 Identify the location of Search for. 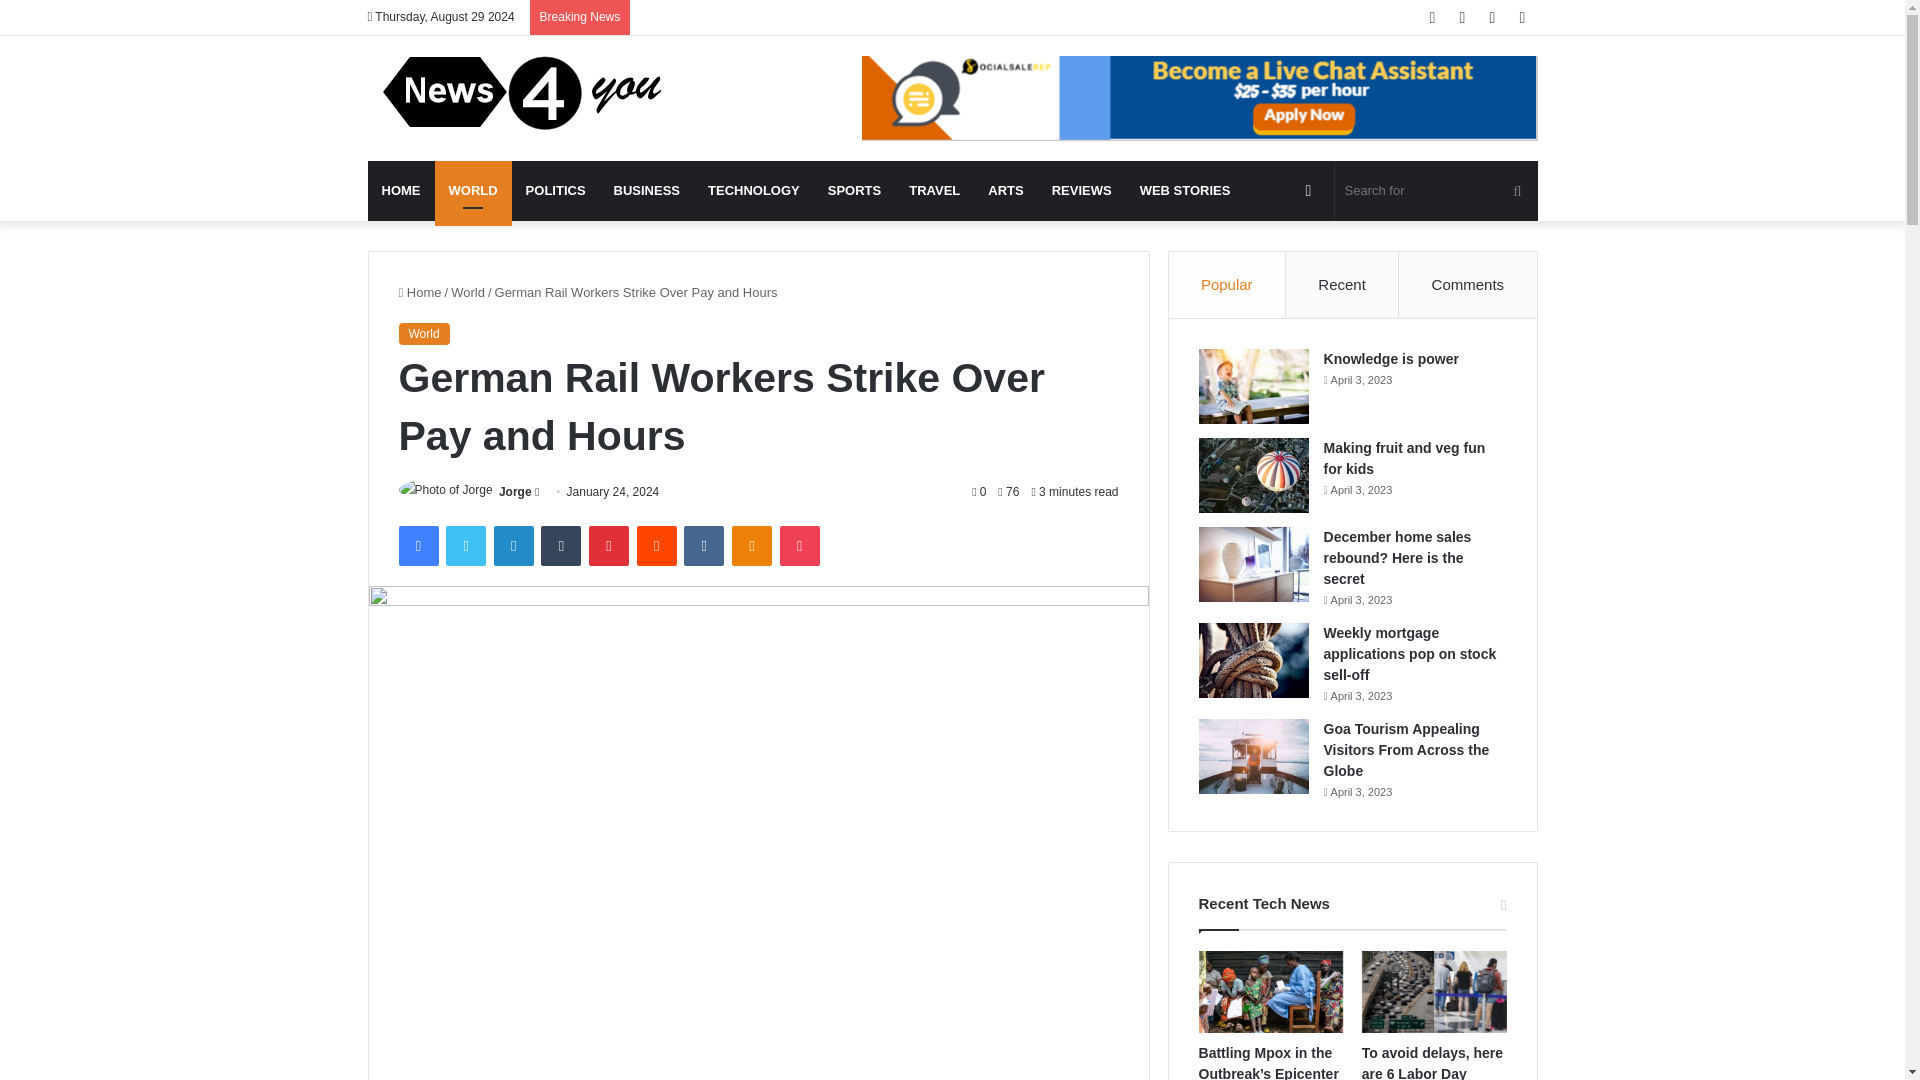
(1436, 190).